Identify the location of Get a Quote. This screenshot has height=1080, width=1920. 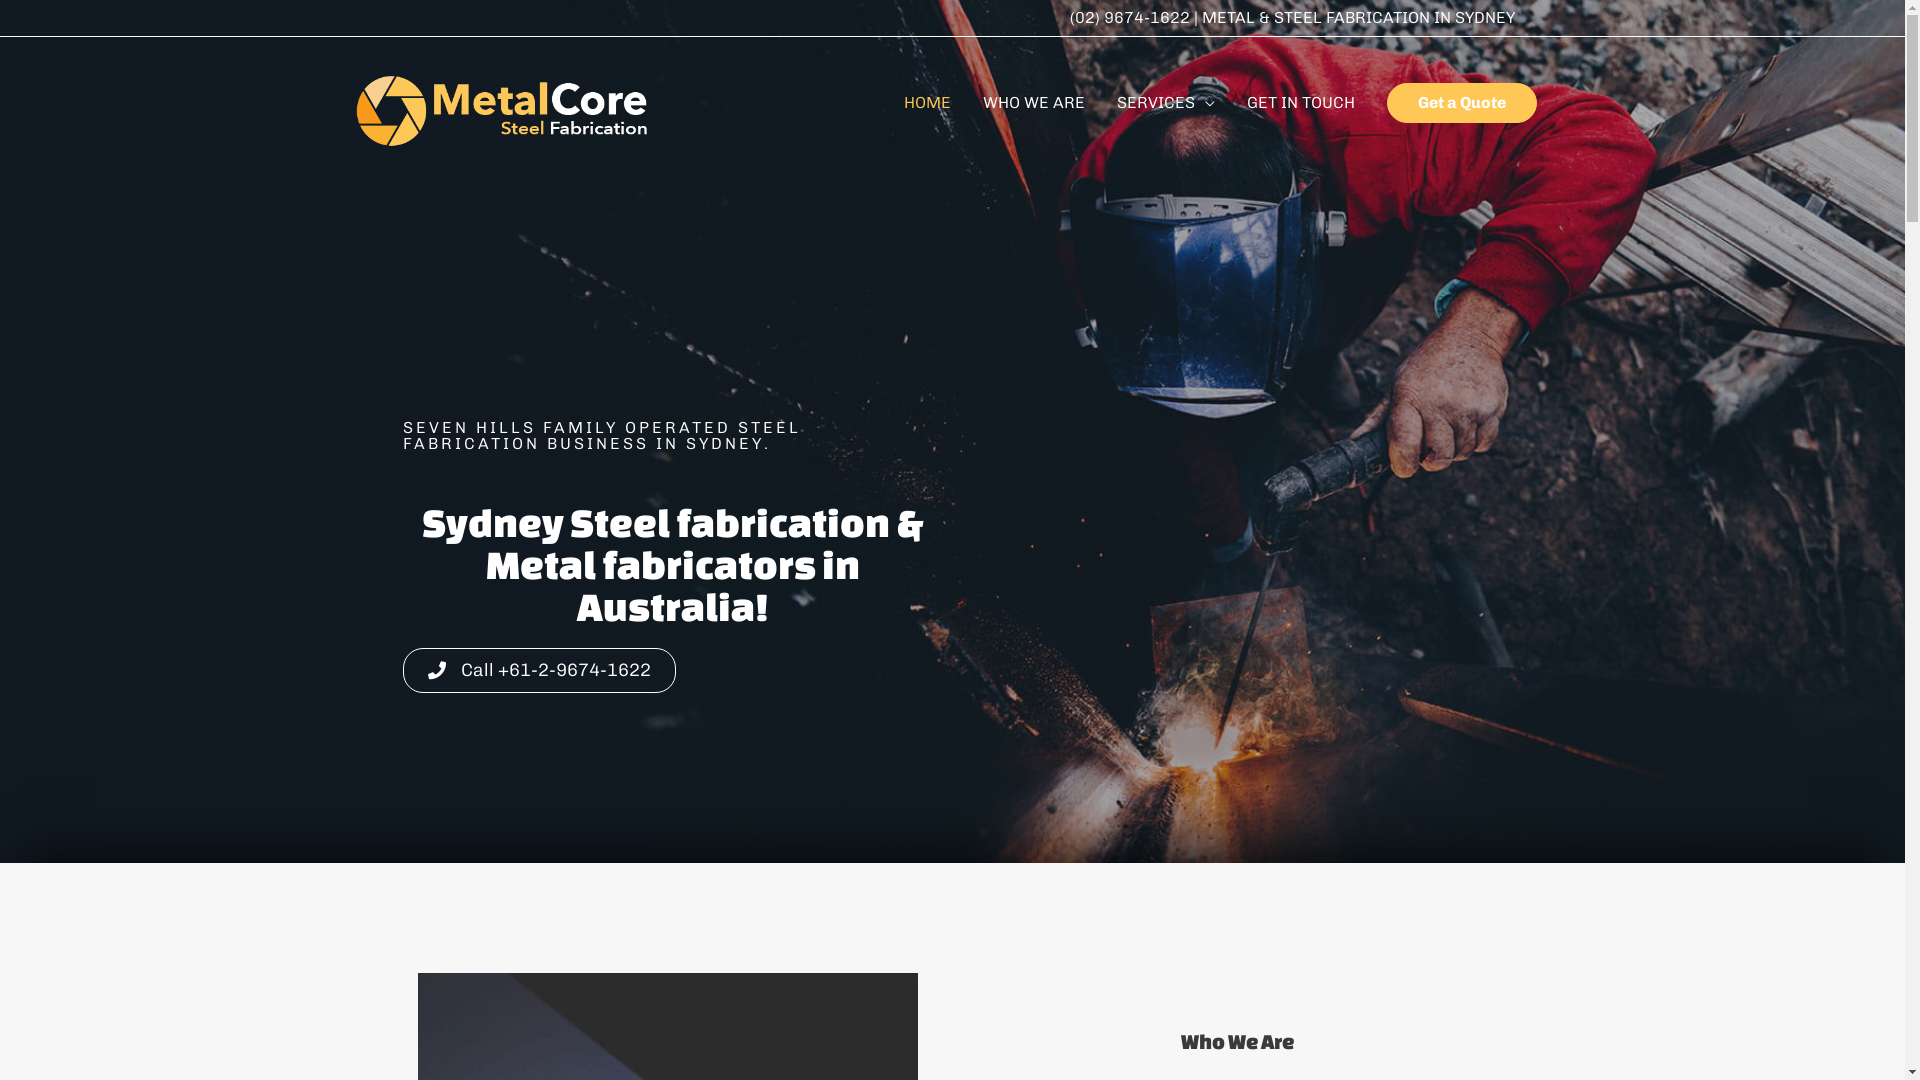
(1461, 102).